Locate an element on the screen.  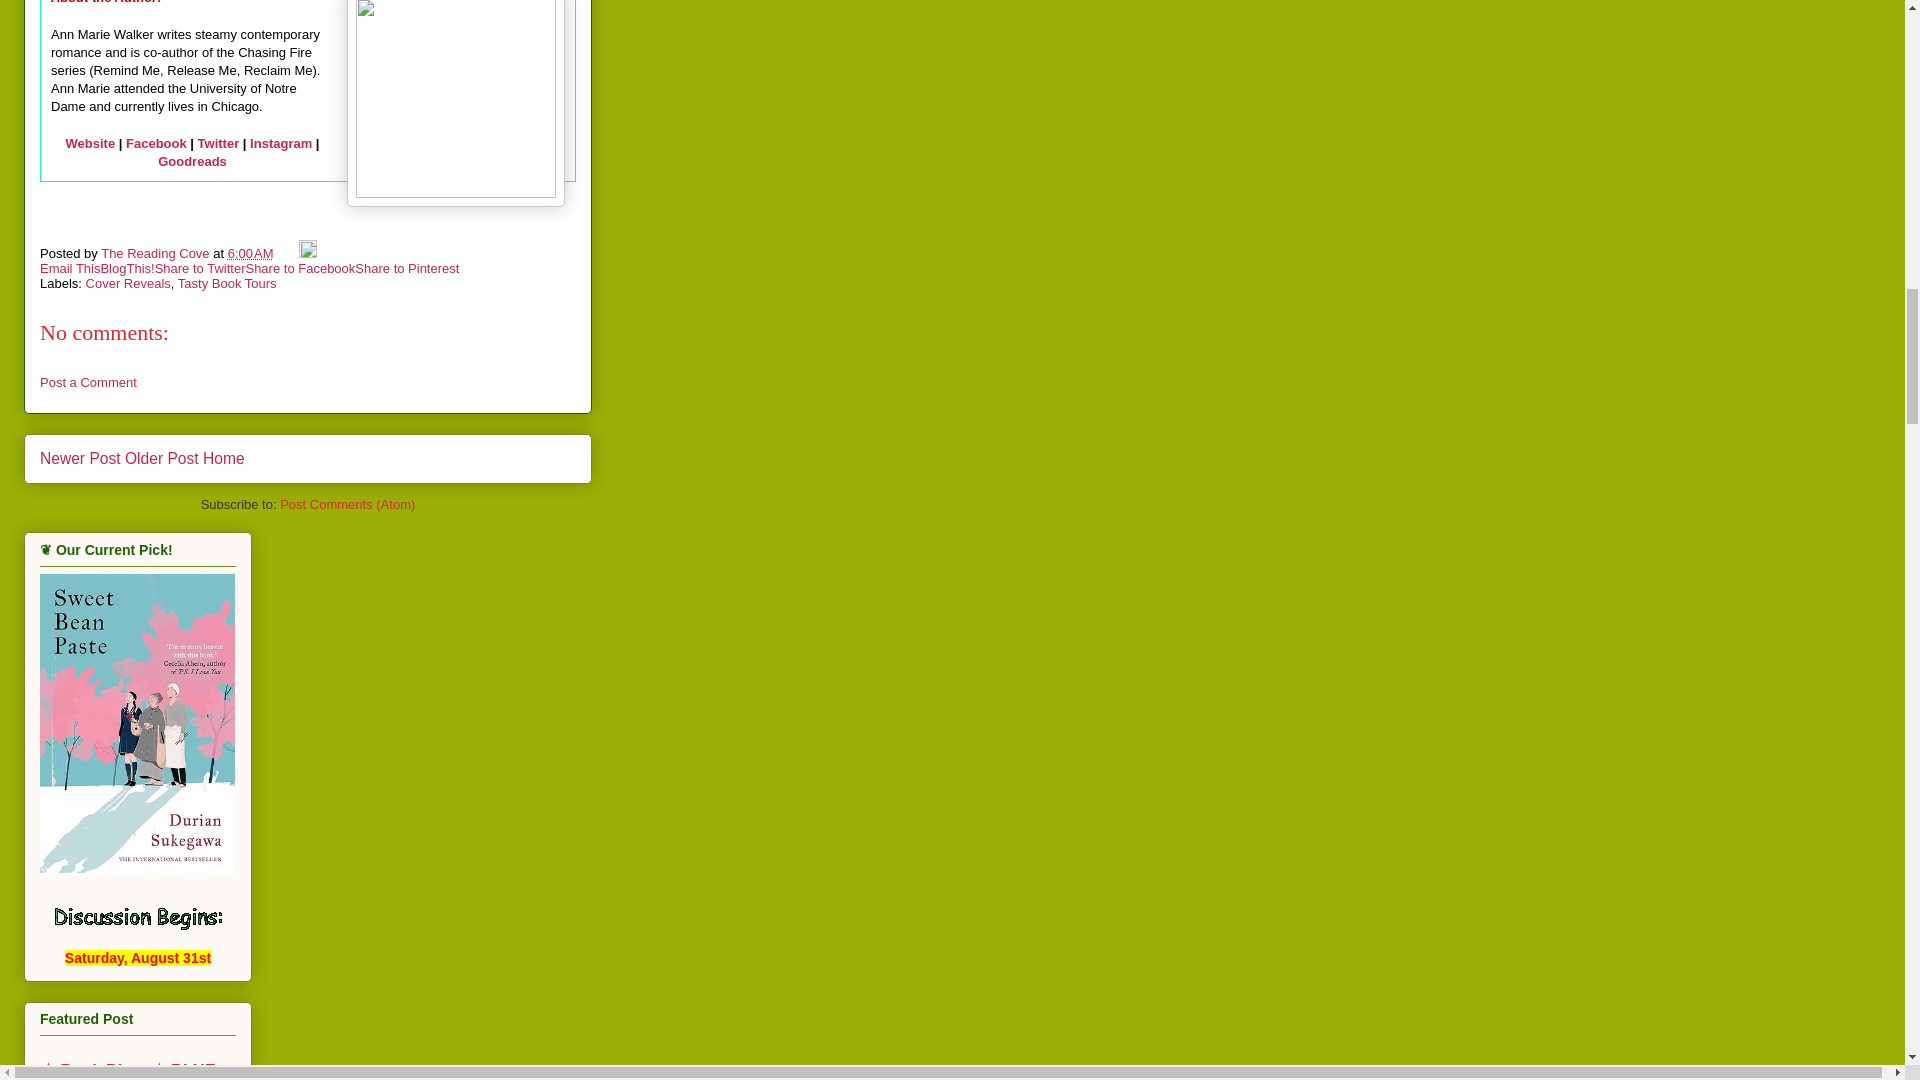
The Reading Cove is located at coordinates (157, 254).